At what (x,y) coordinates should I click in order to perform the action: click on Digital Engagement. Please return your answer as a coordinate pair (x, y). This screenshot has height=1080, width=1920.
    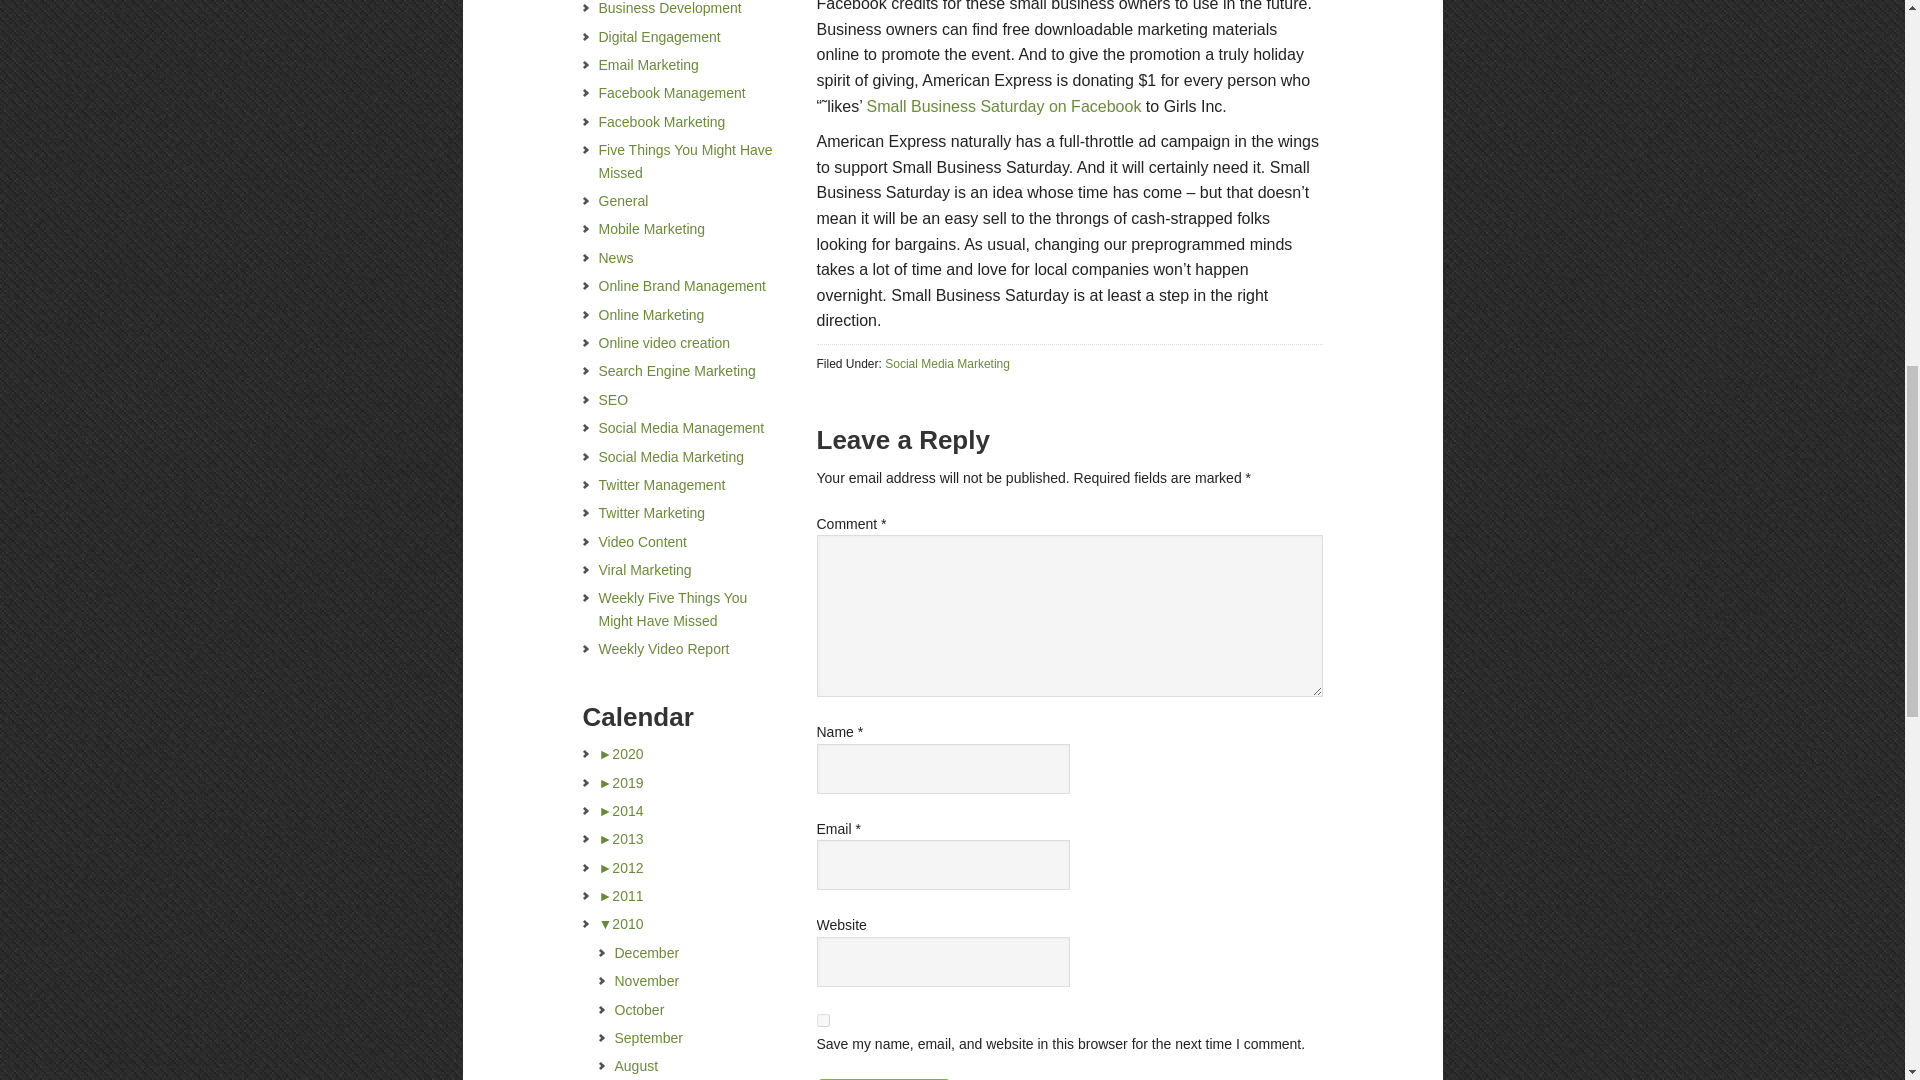
    Looking at the image, I should click on (658, 37).